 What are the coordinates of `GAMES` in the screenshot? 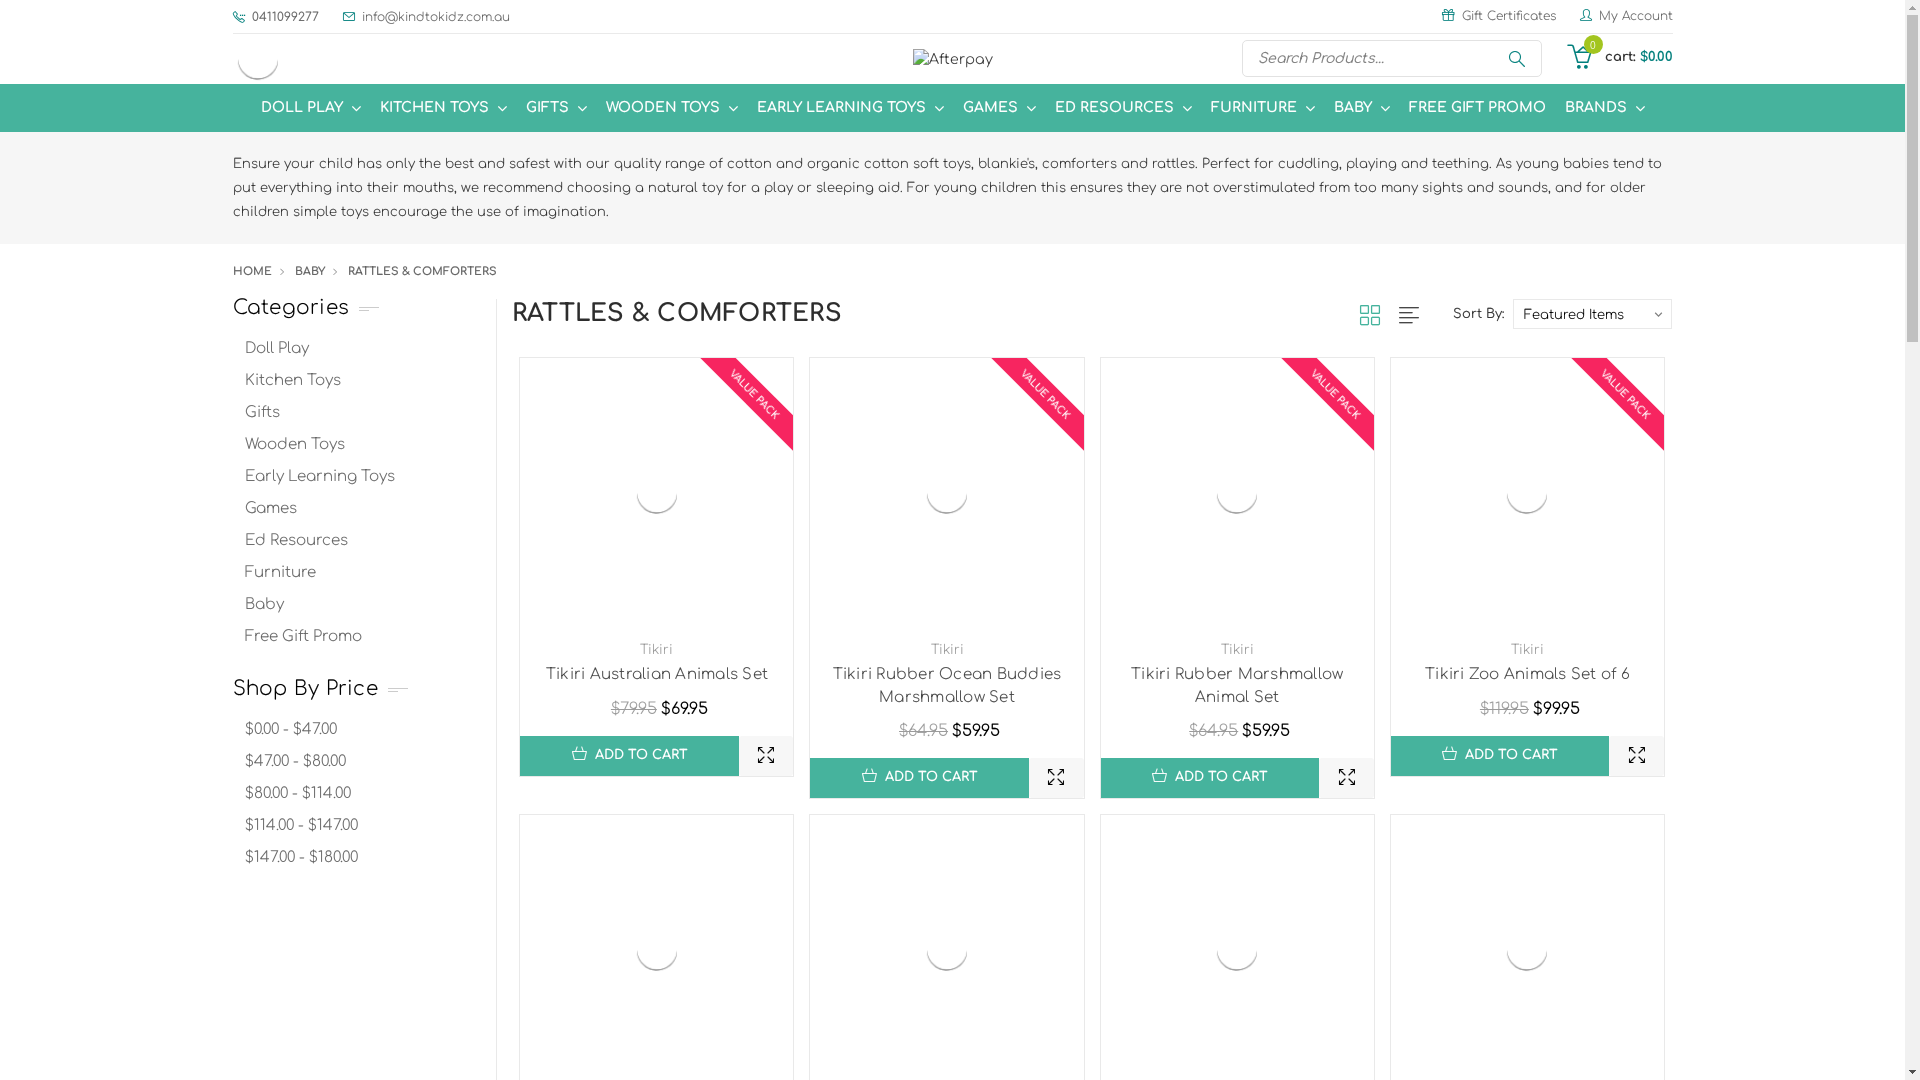 It's located at (998, 108).